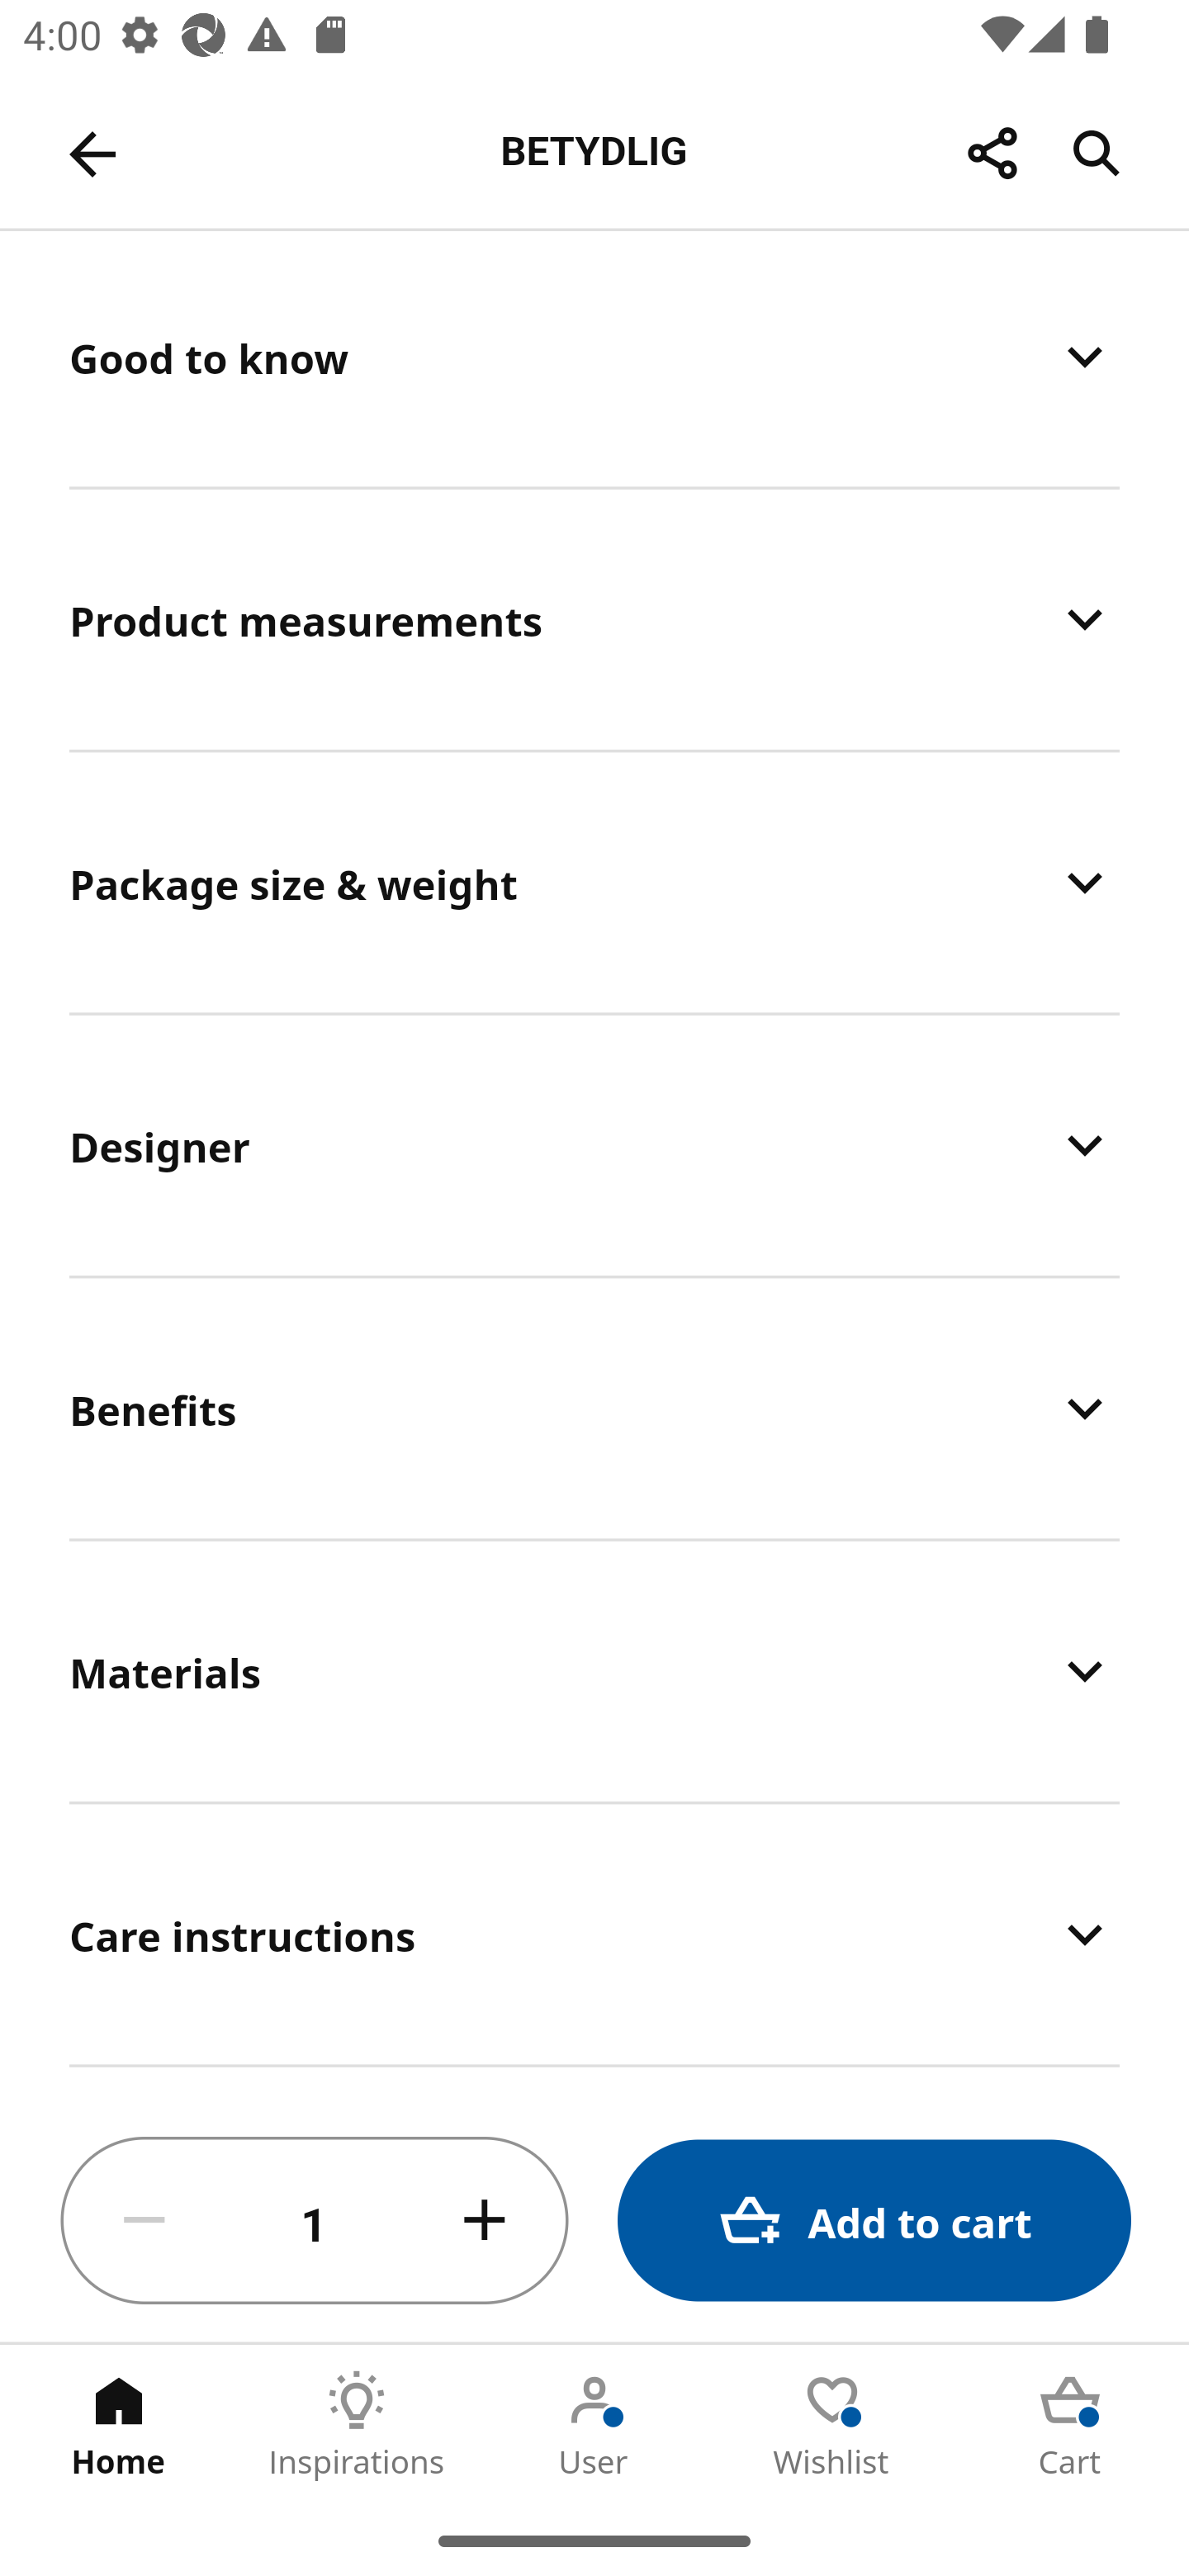 Image resolution: width=1189 pixels, height=2576 pixels. What do you see at coordinates (594, 2425) in the screenshot?
I see `User
Tab 3 of 5` at bounding box center [594, 2425].